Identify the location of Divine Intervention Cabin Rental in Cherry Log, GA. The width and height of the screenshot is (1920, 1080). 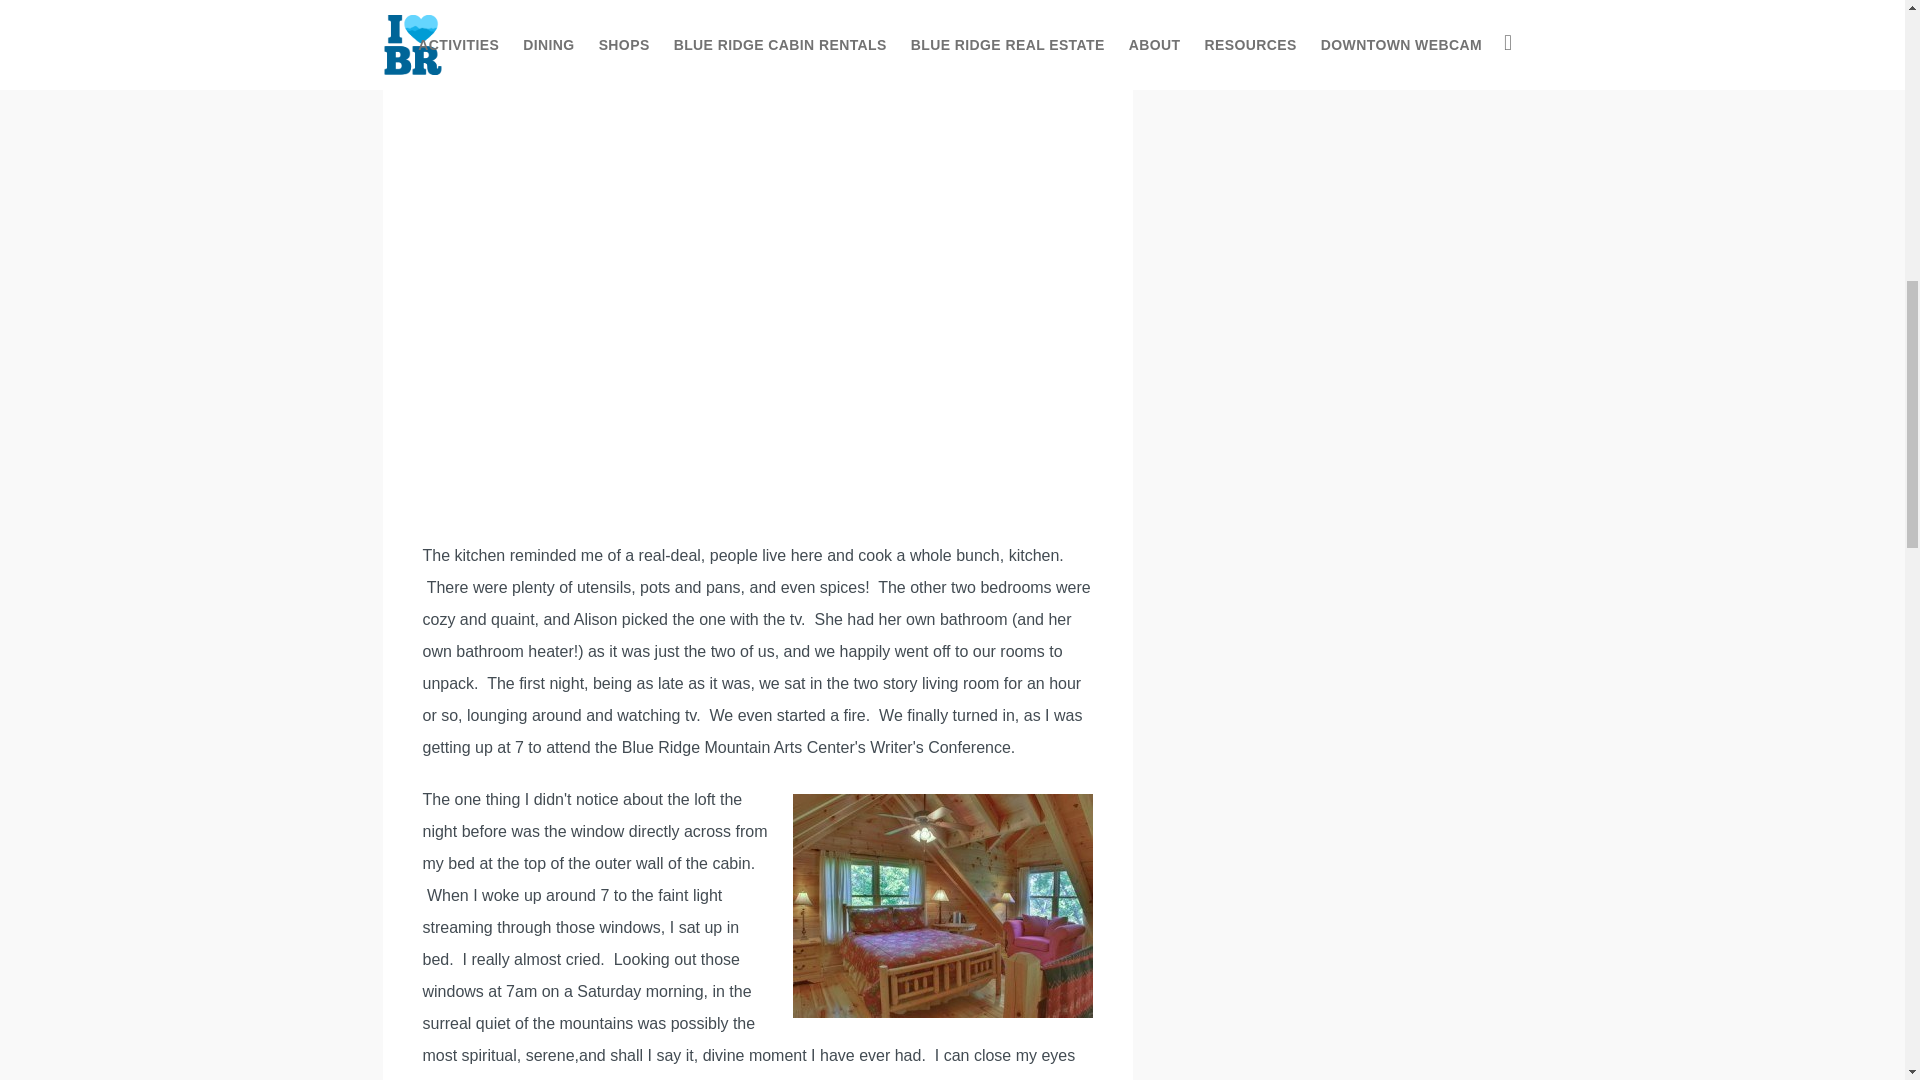
(942, 906).